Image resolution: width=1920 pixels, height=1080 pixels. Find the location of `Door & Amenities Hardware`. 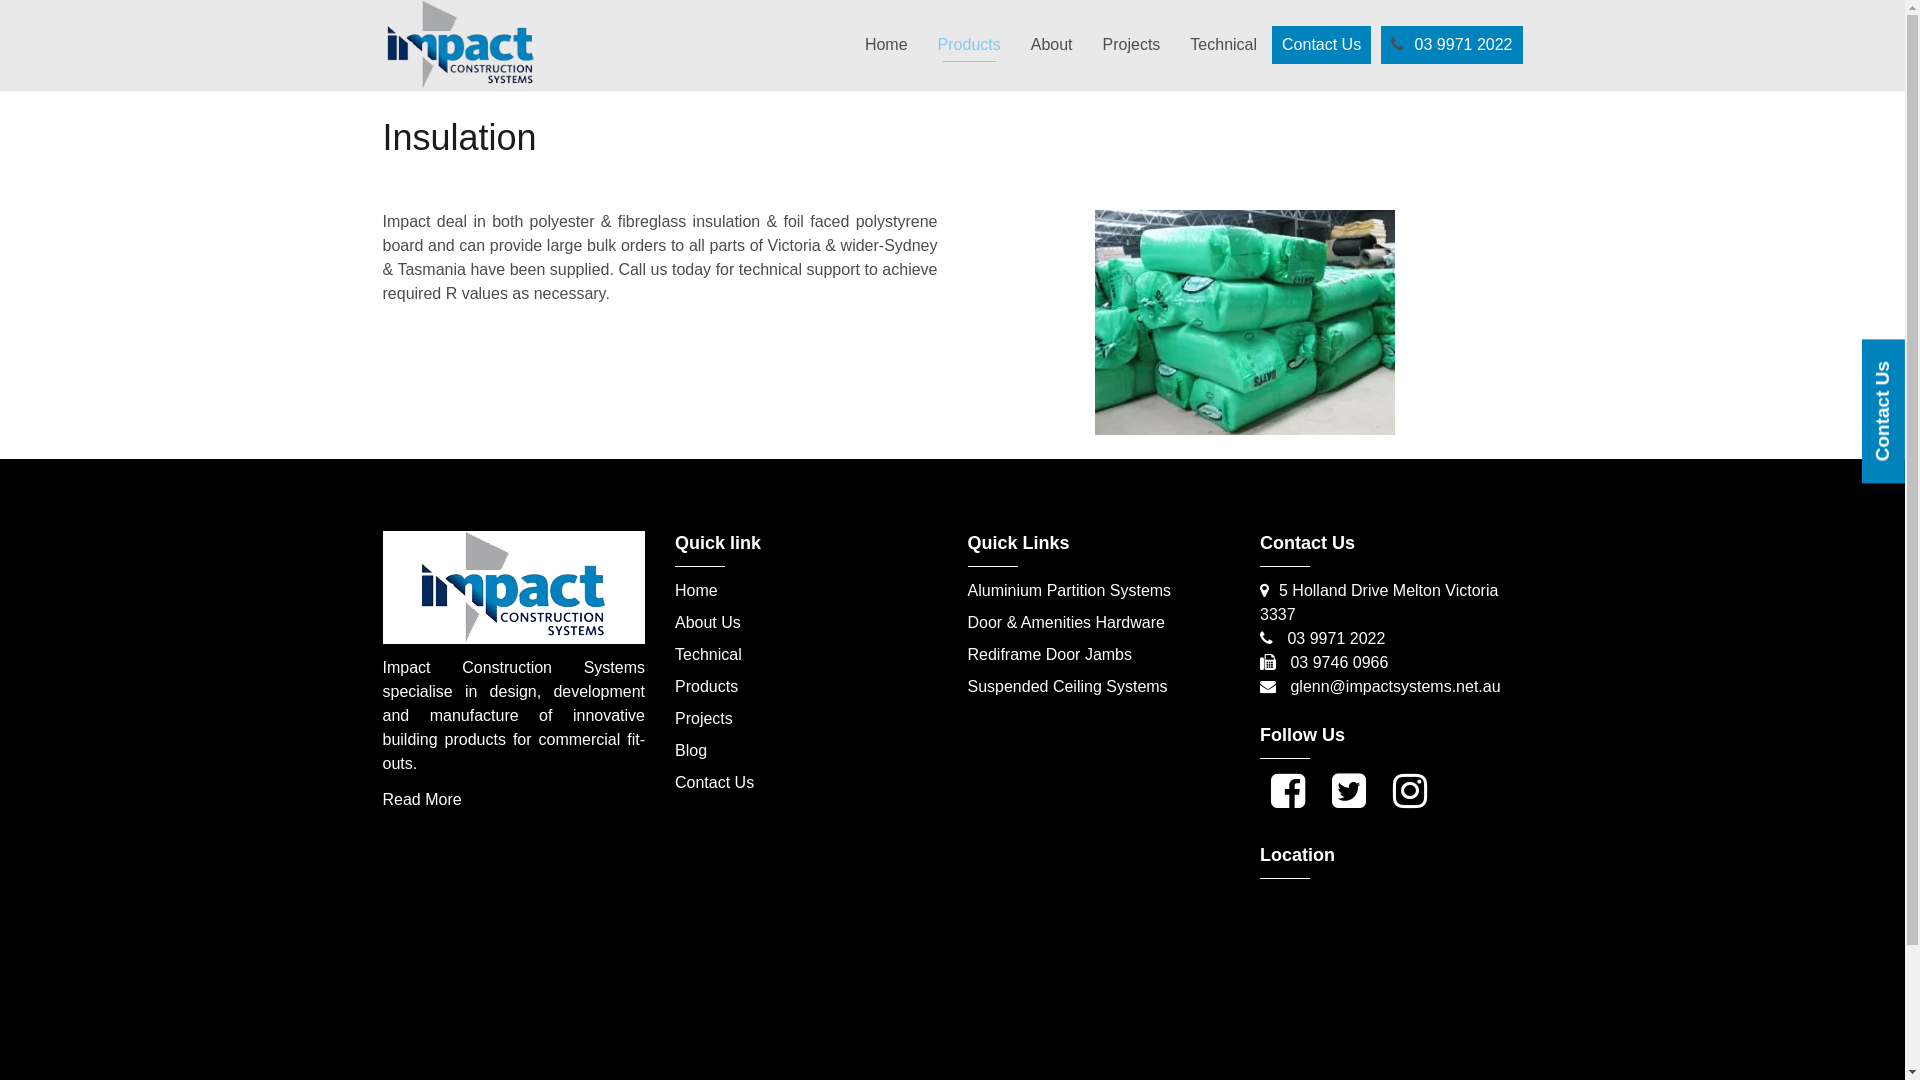

Door & Amenities Hardware is located at coordinates (1066, 622).